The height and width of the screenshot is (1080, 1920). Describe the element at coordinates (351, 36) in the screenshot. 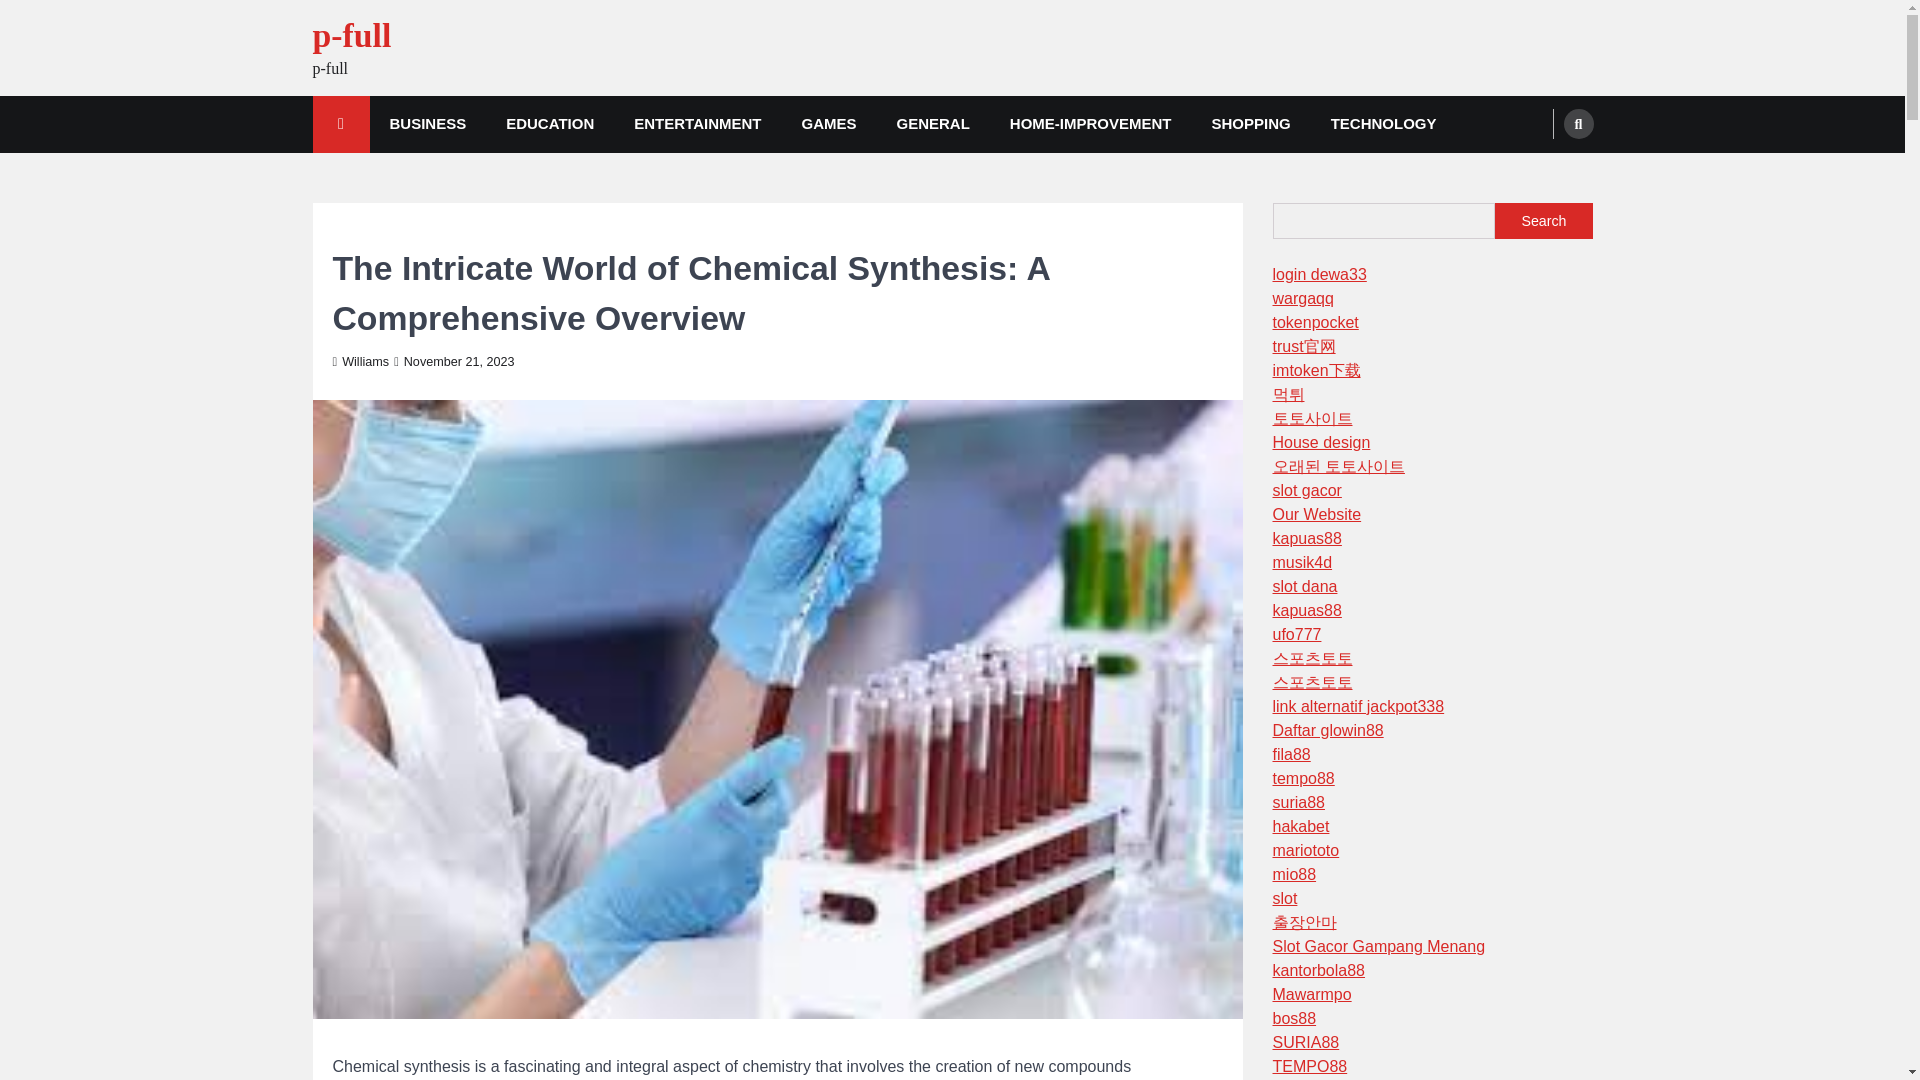

I see `p-full` at that location.